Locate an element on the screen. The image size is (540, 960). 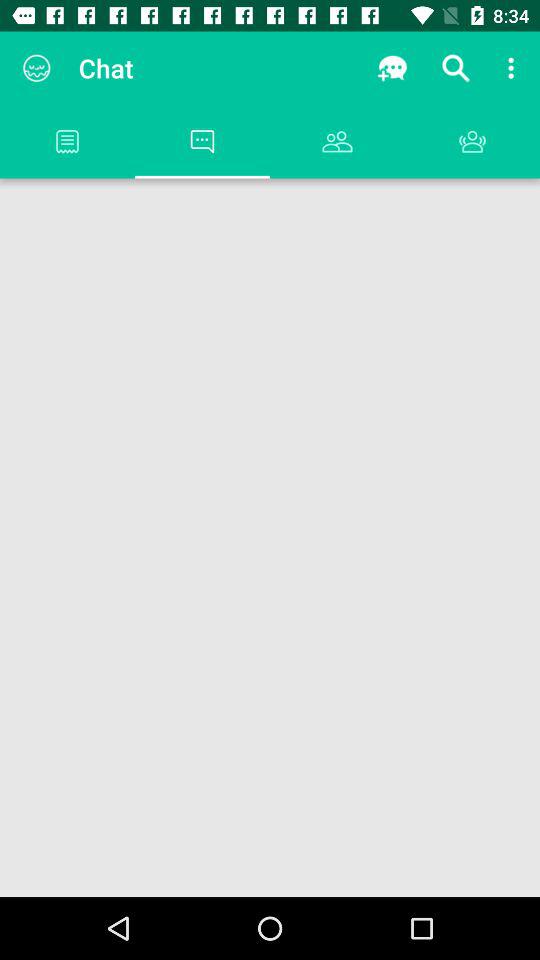
turn off the item to the right of the chat app is located at coordinates (392, 68).